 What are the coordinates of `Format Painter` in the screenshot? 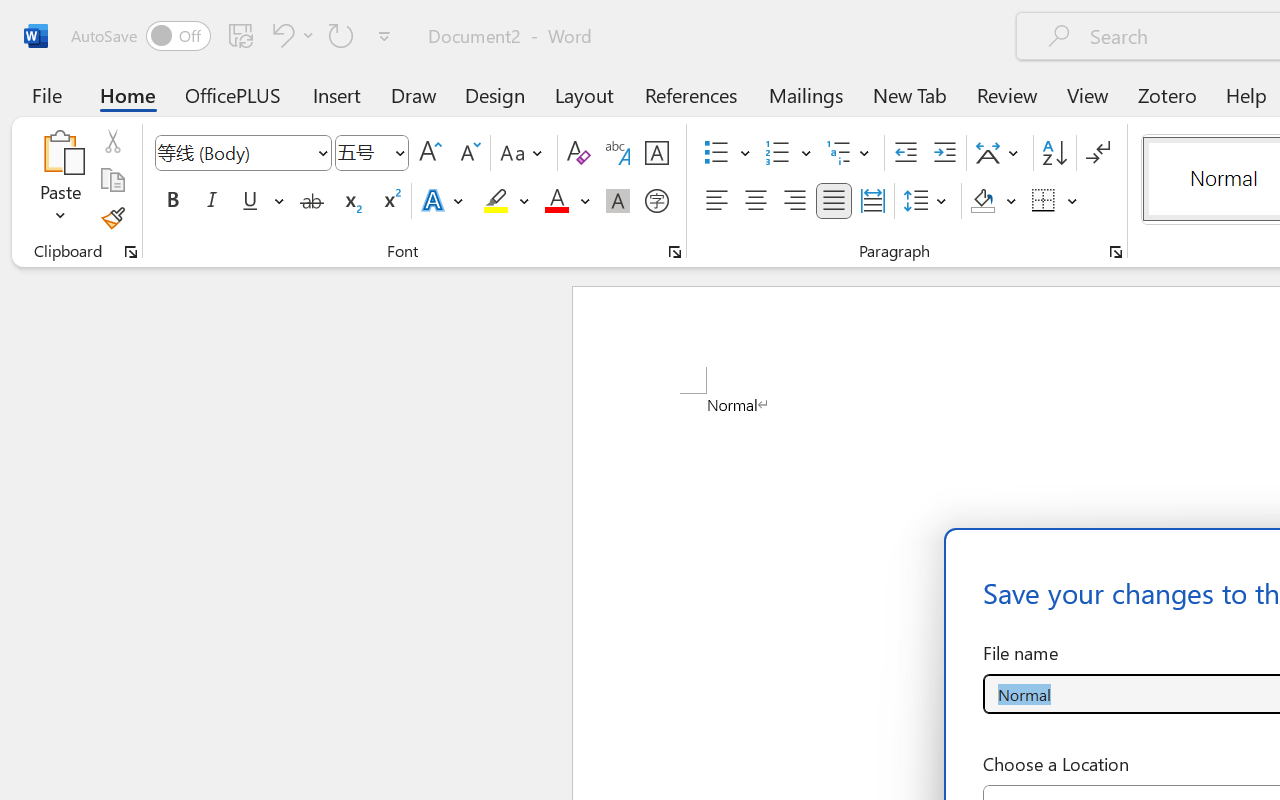 It's located at (112, 218).